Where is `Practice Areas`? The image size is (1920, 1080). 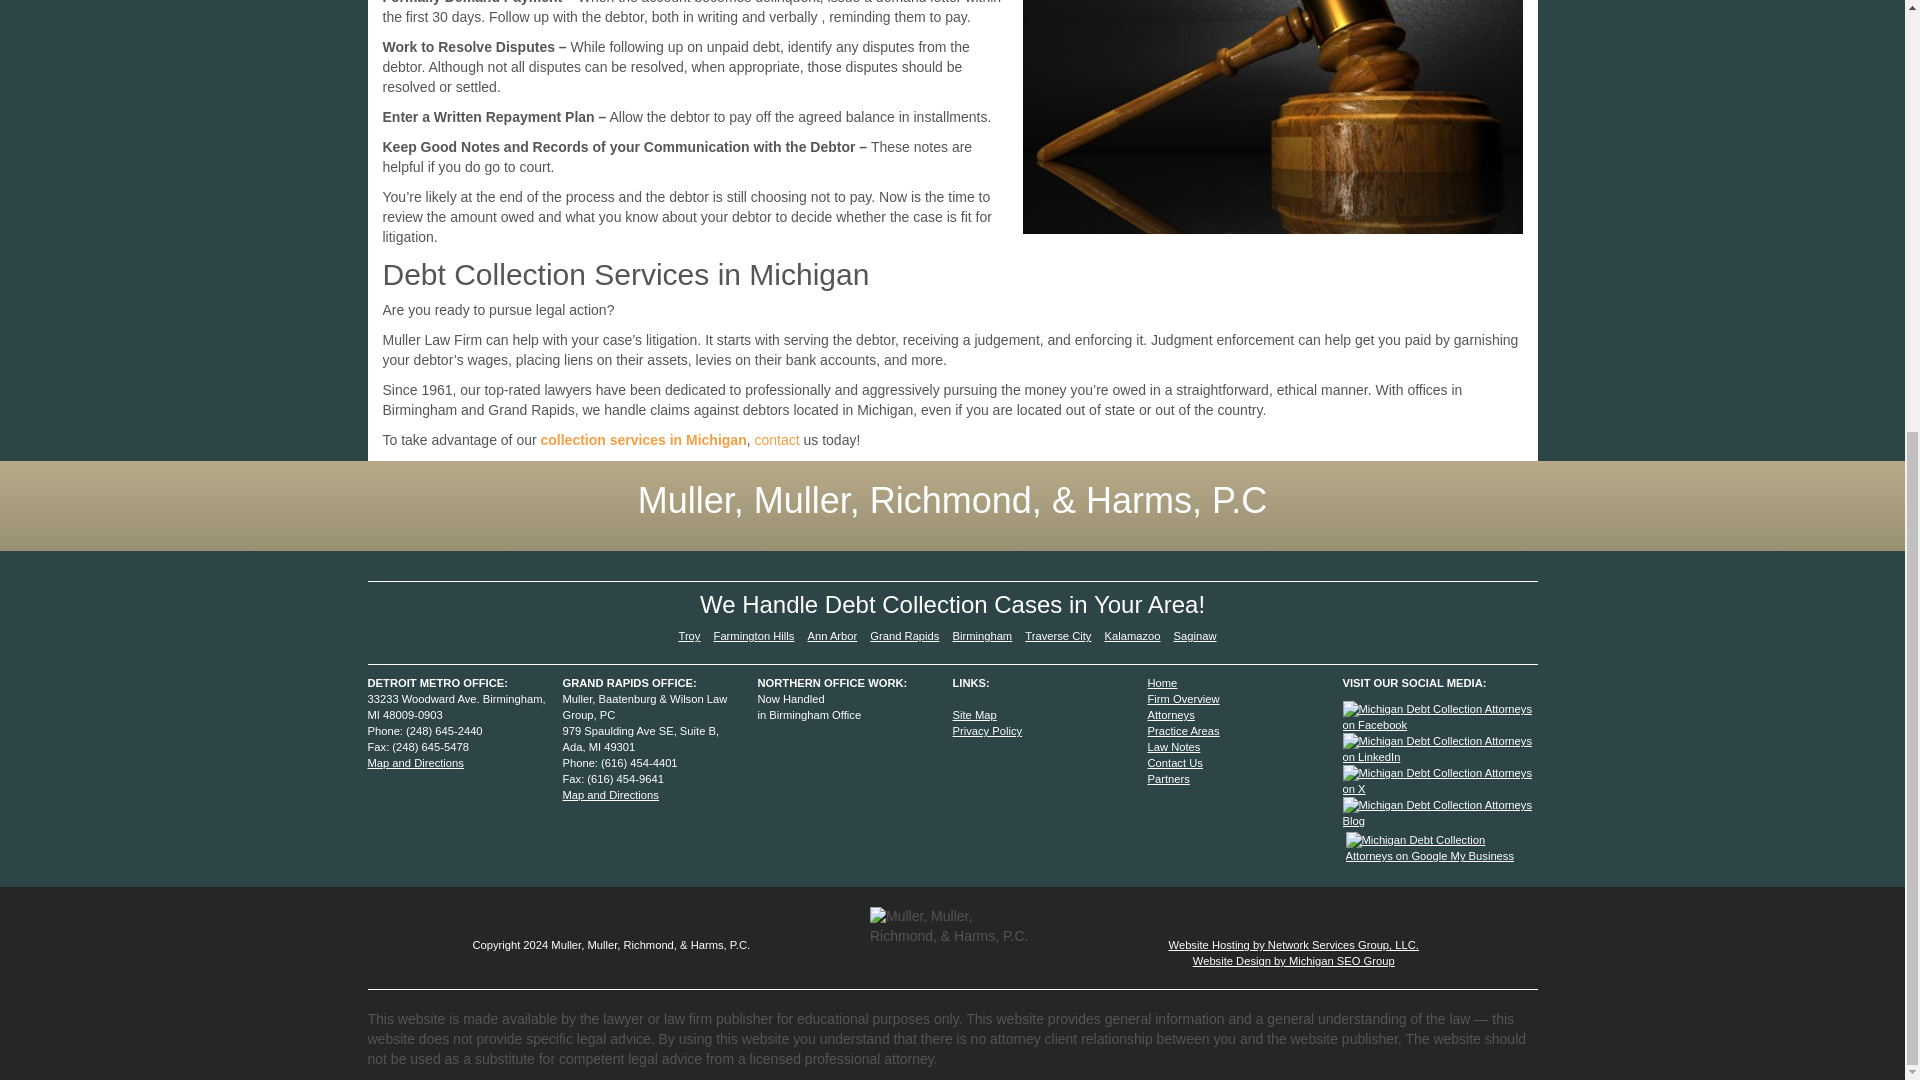
Practice Areas is located at coordinates (1184, 730).